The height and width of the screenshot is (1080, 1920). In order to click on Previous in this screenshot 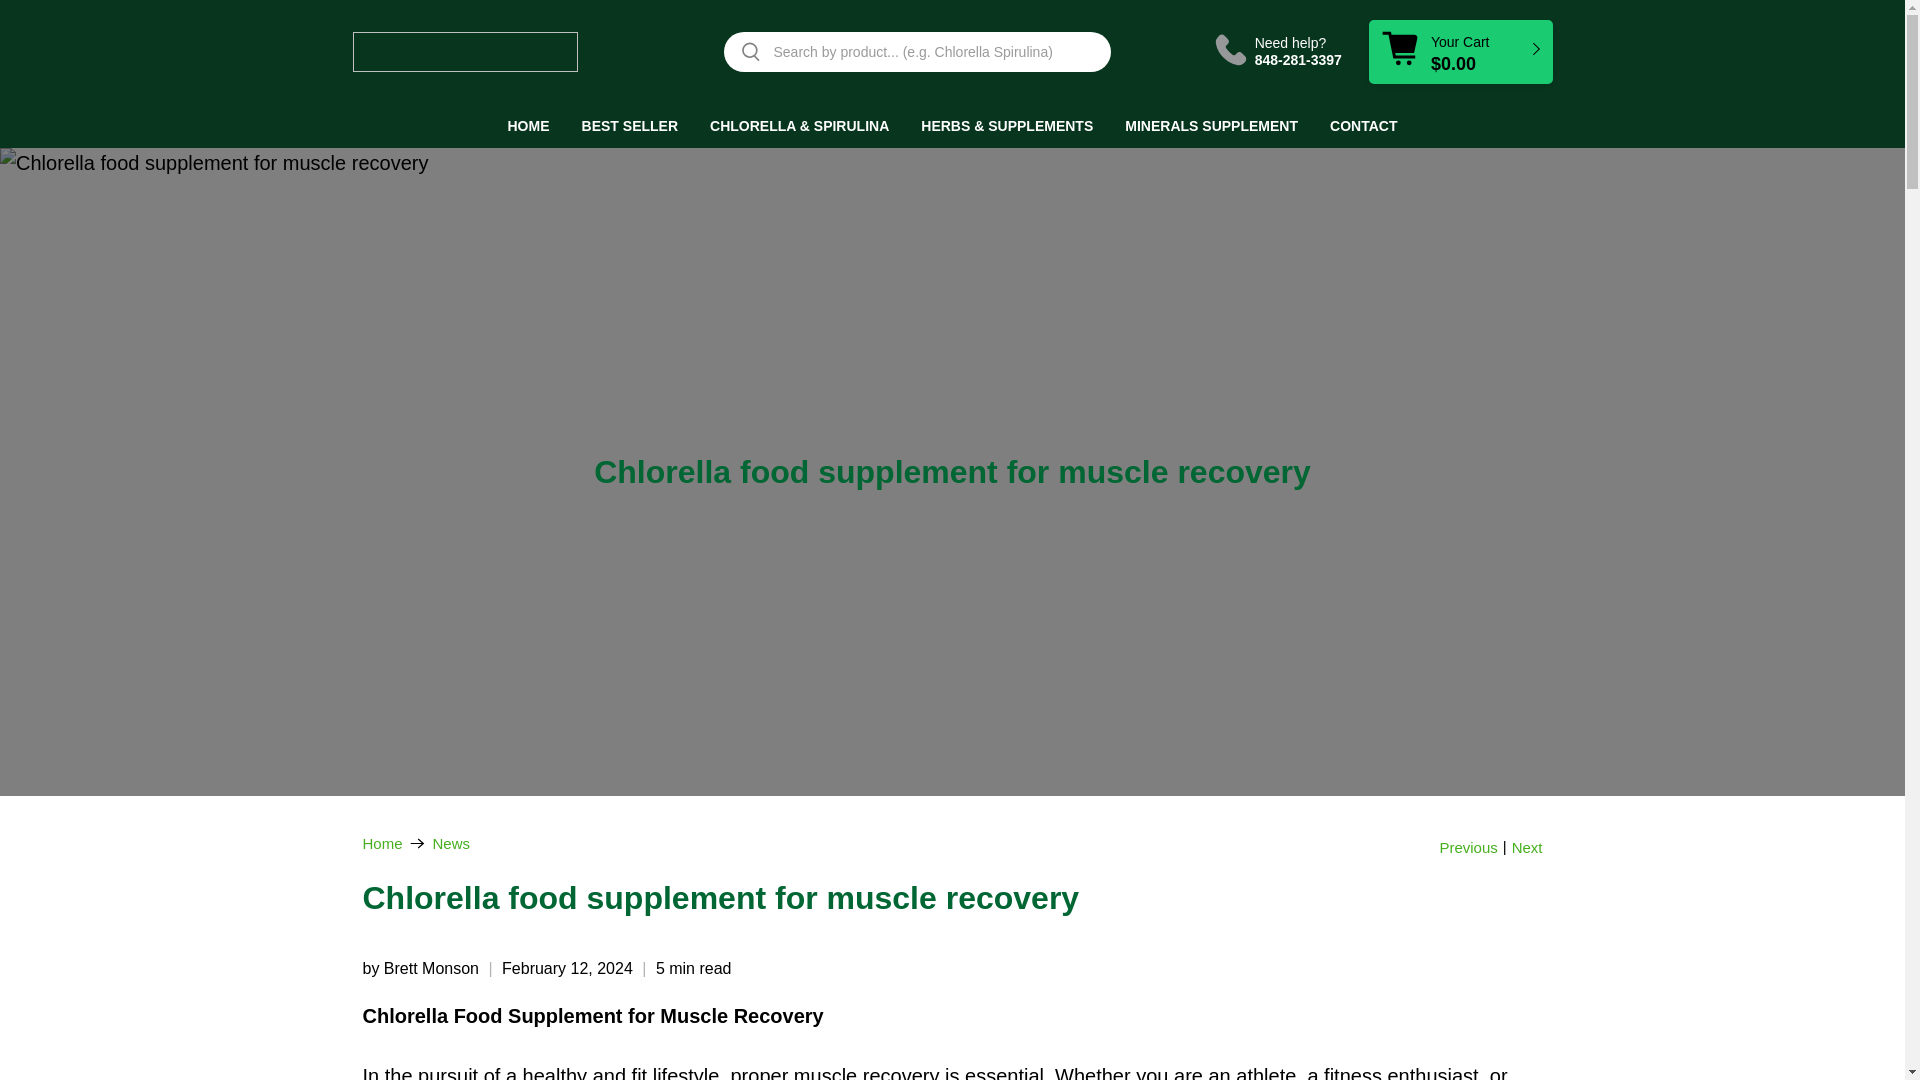, I will do `click(1468, 848)`.